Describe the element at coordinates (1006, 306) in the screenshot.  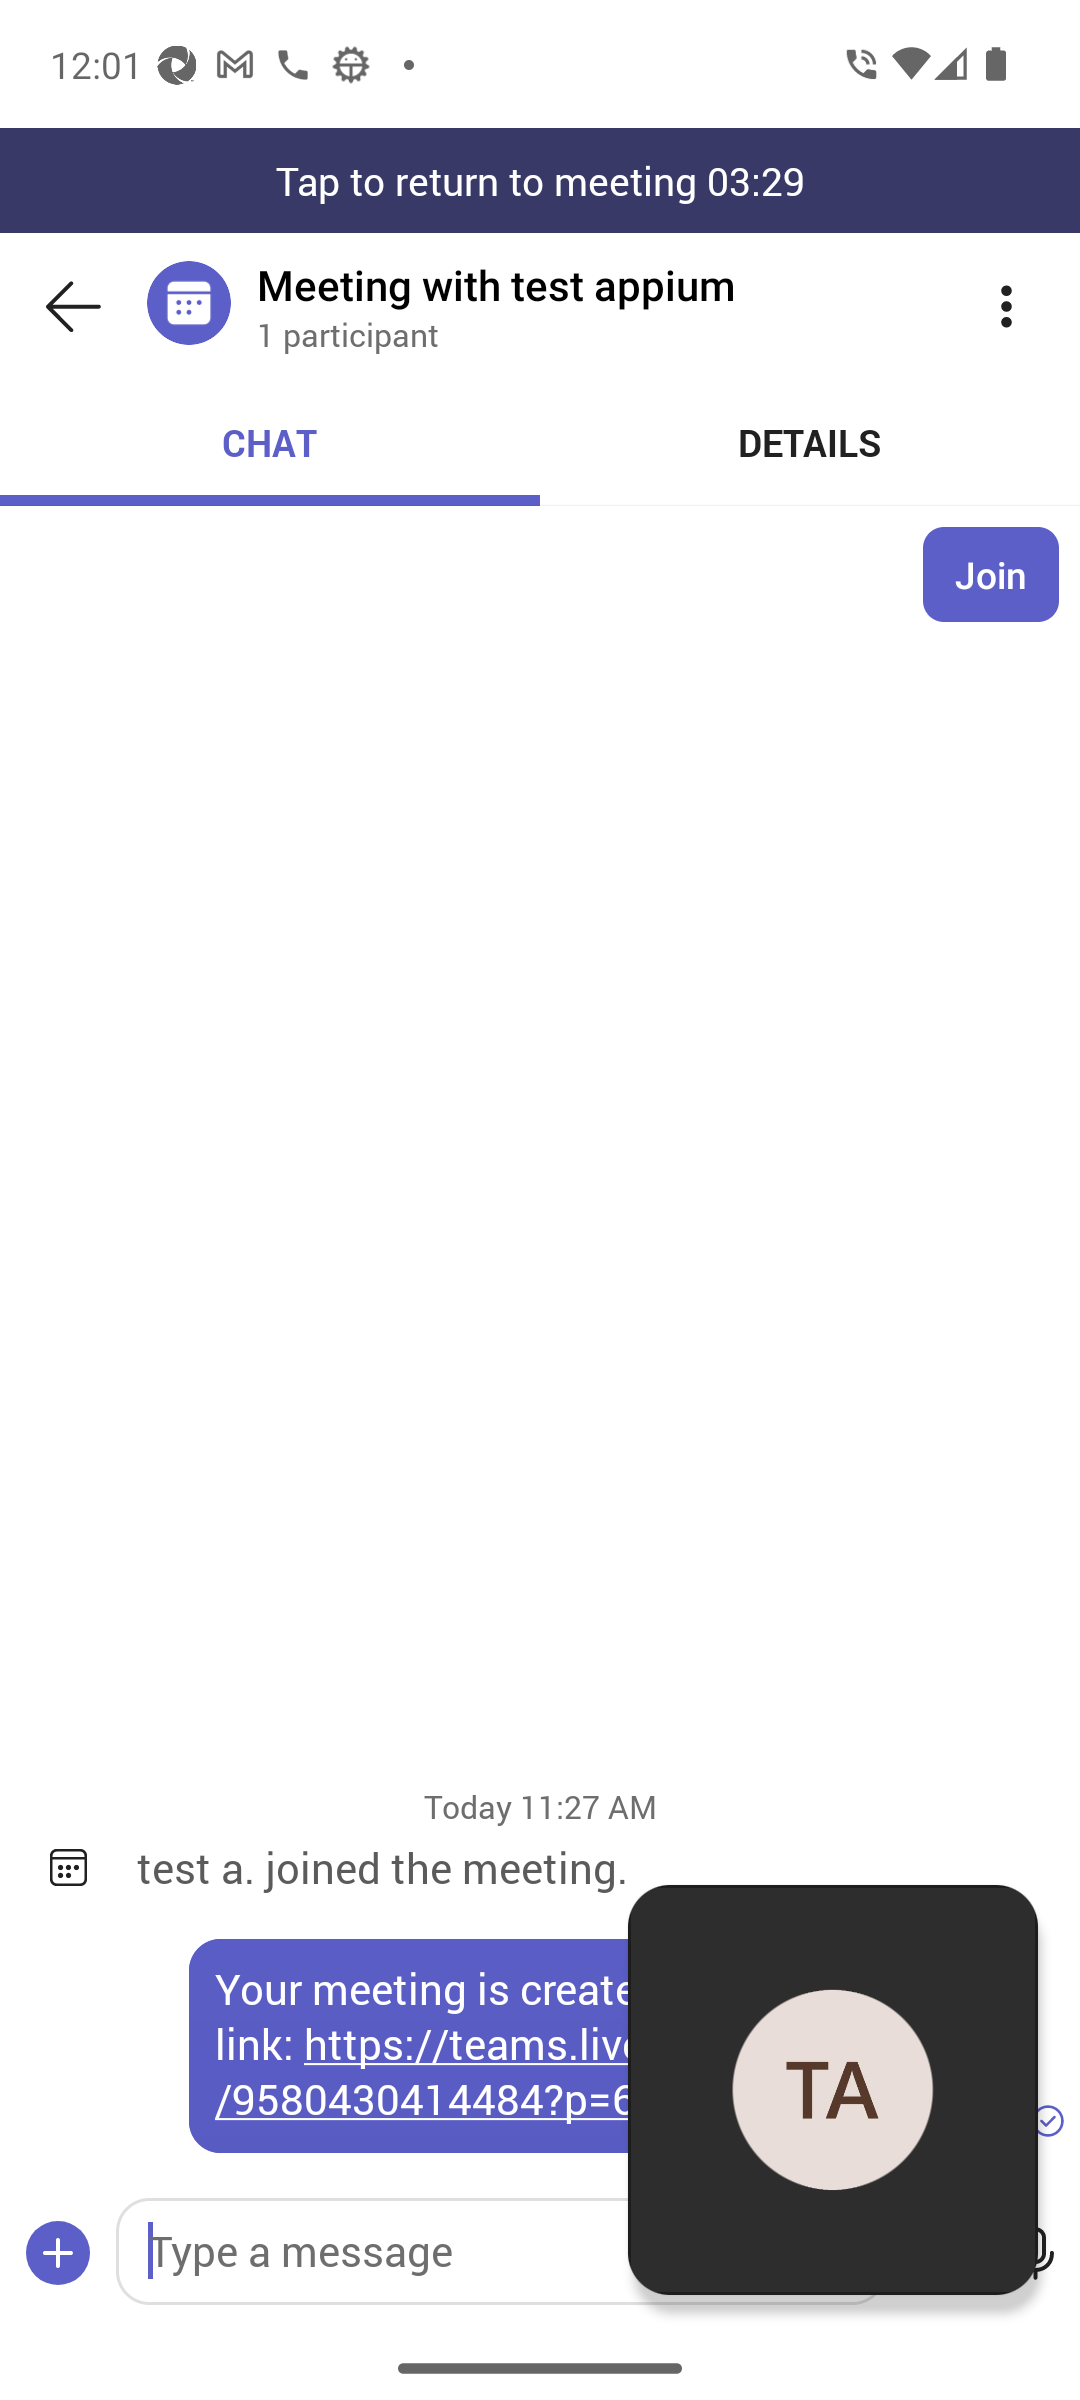
I see `More options` at that location.